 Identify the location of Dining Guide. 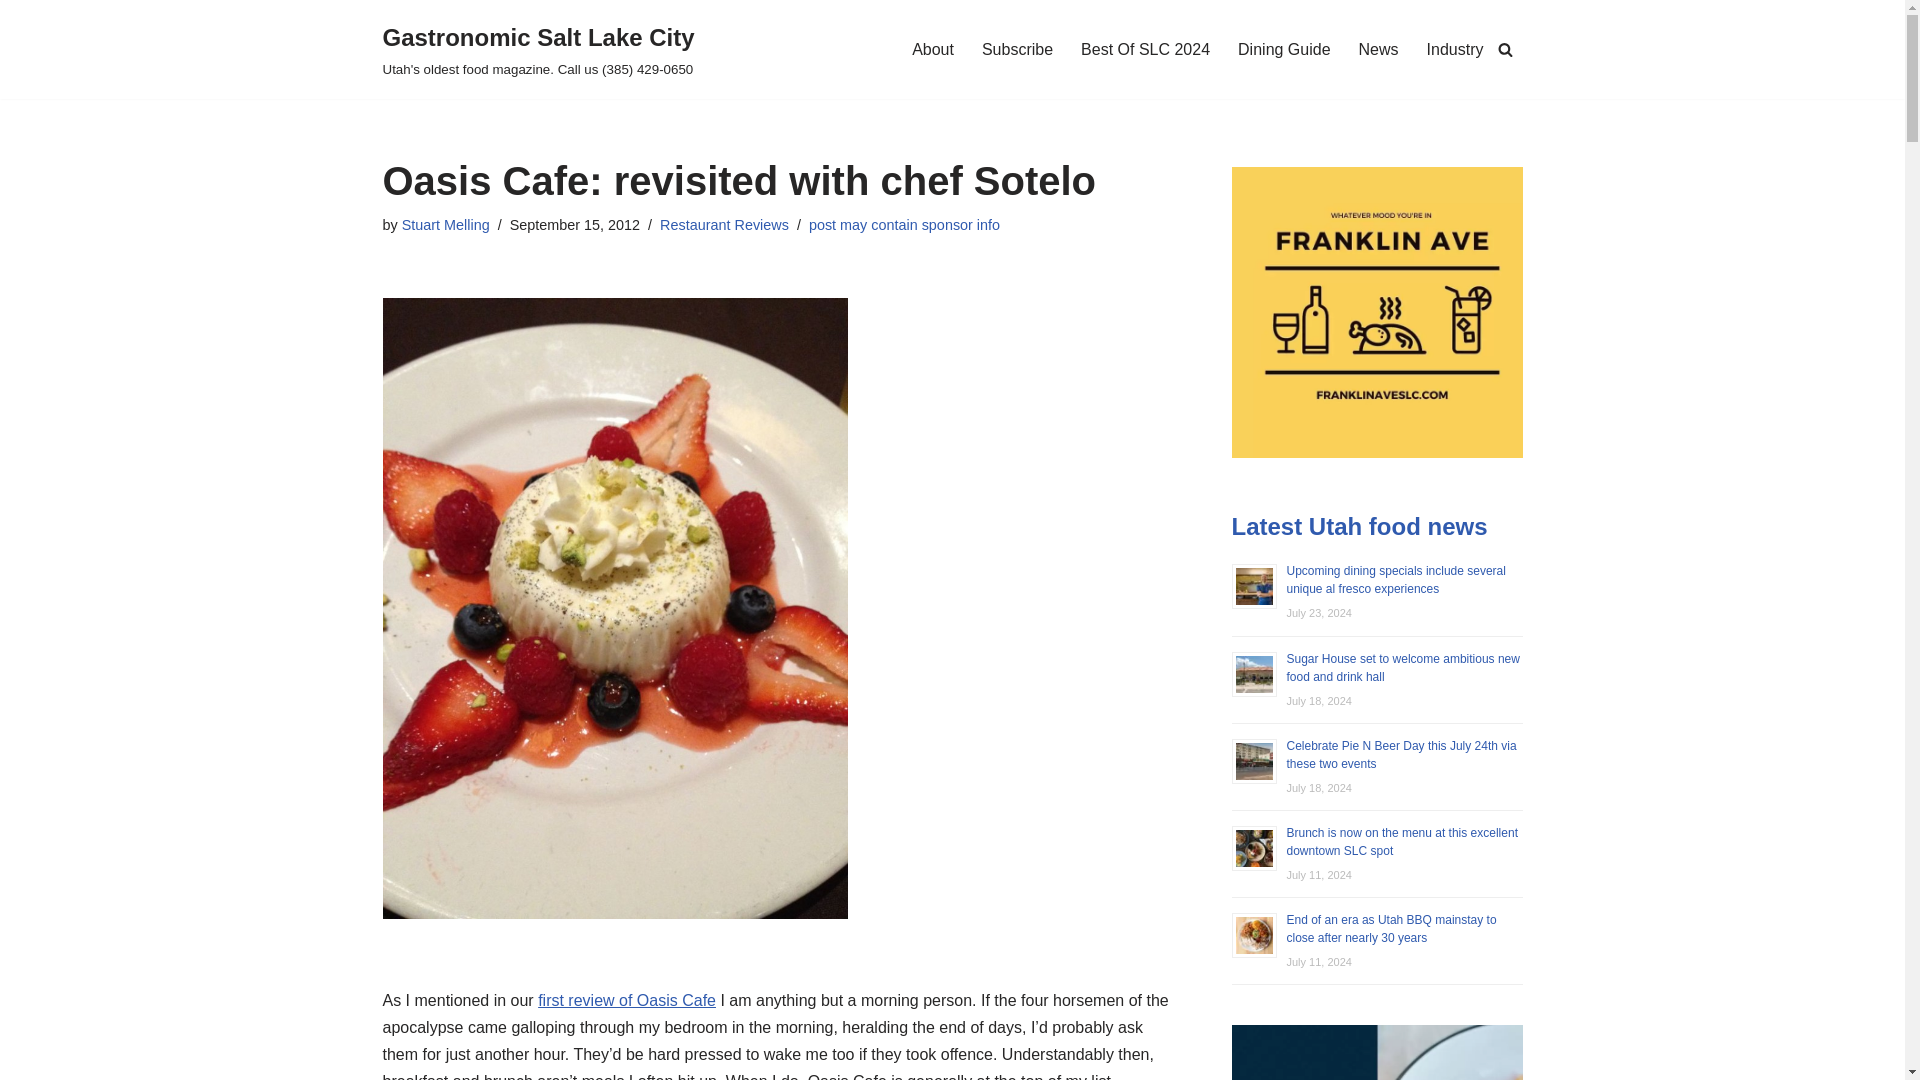
(1284, 48).